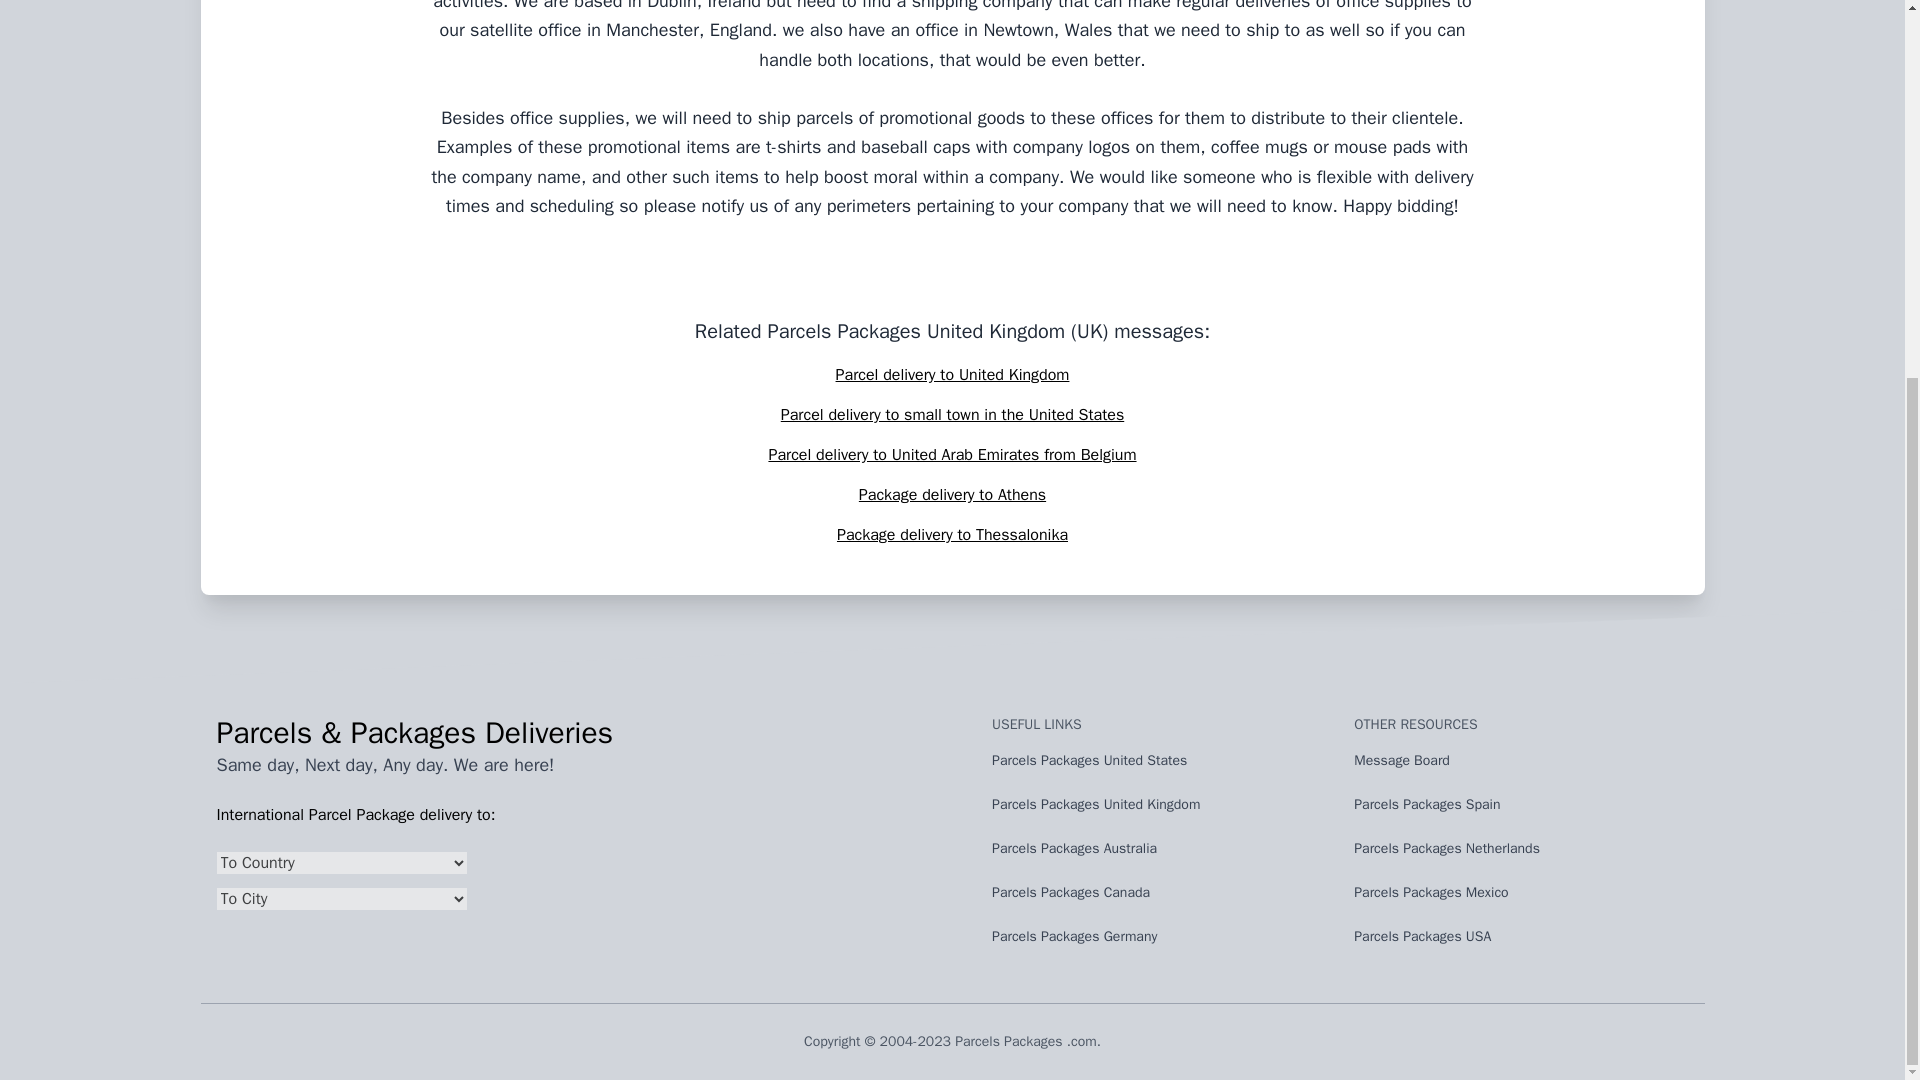  Describe the element at coordinates (1518, 853) in the screenshot. I see `Parcels Packages Message Board` at that location.